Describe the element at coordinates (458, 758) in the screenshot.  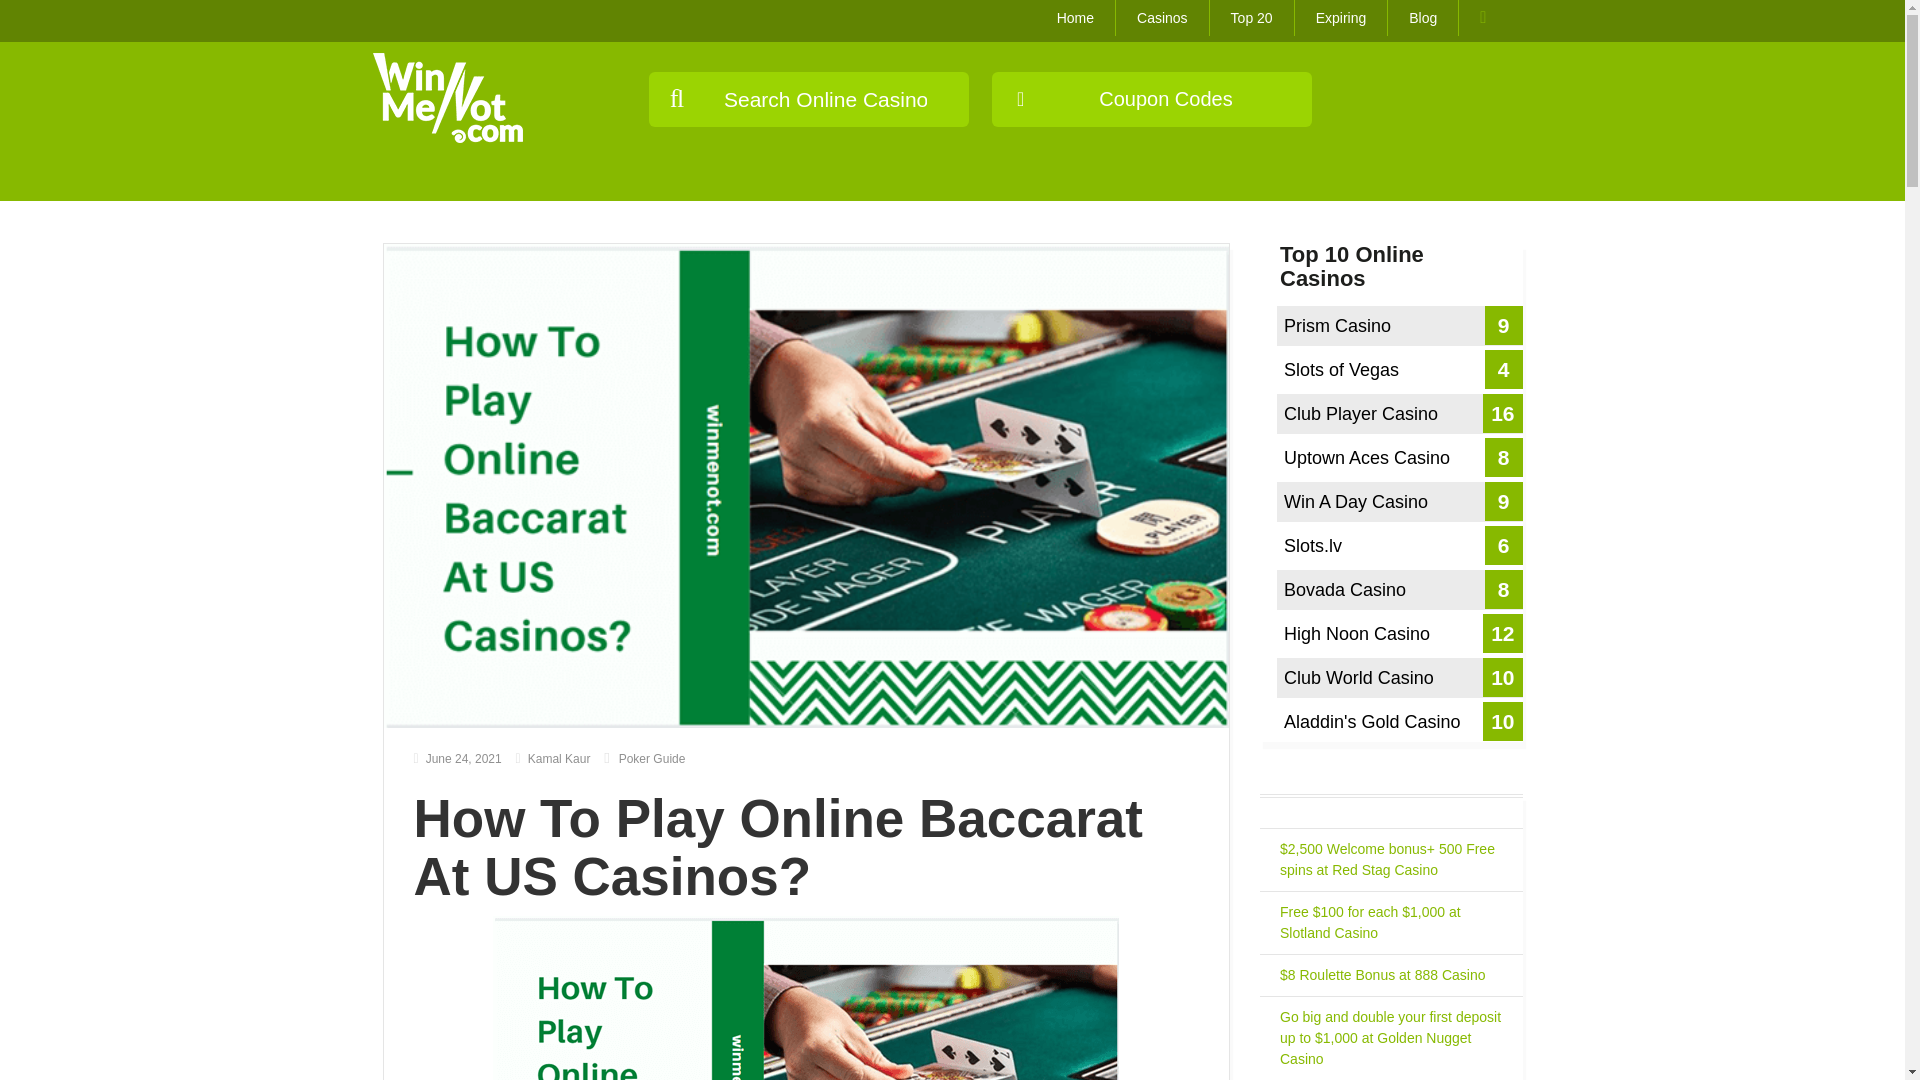
I see `June 24, 2021` at that location.